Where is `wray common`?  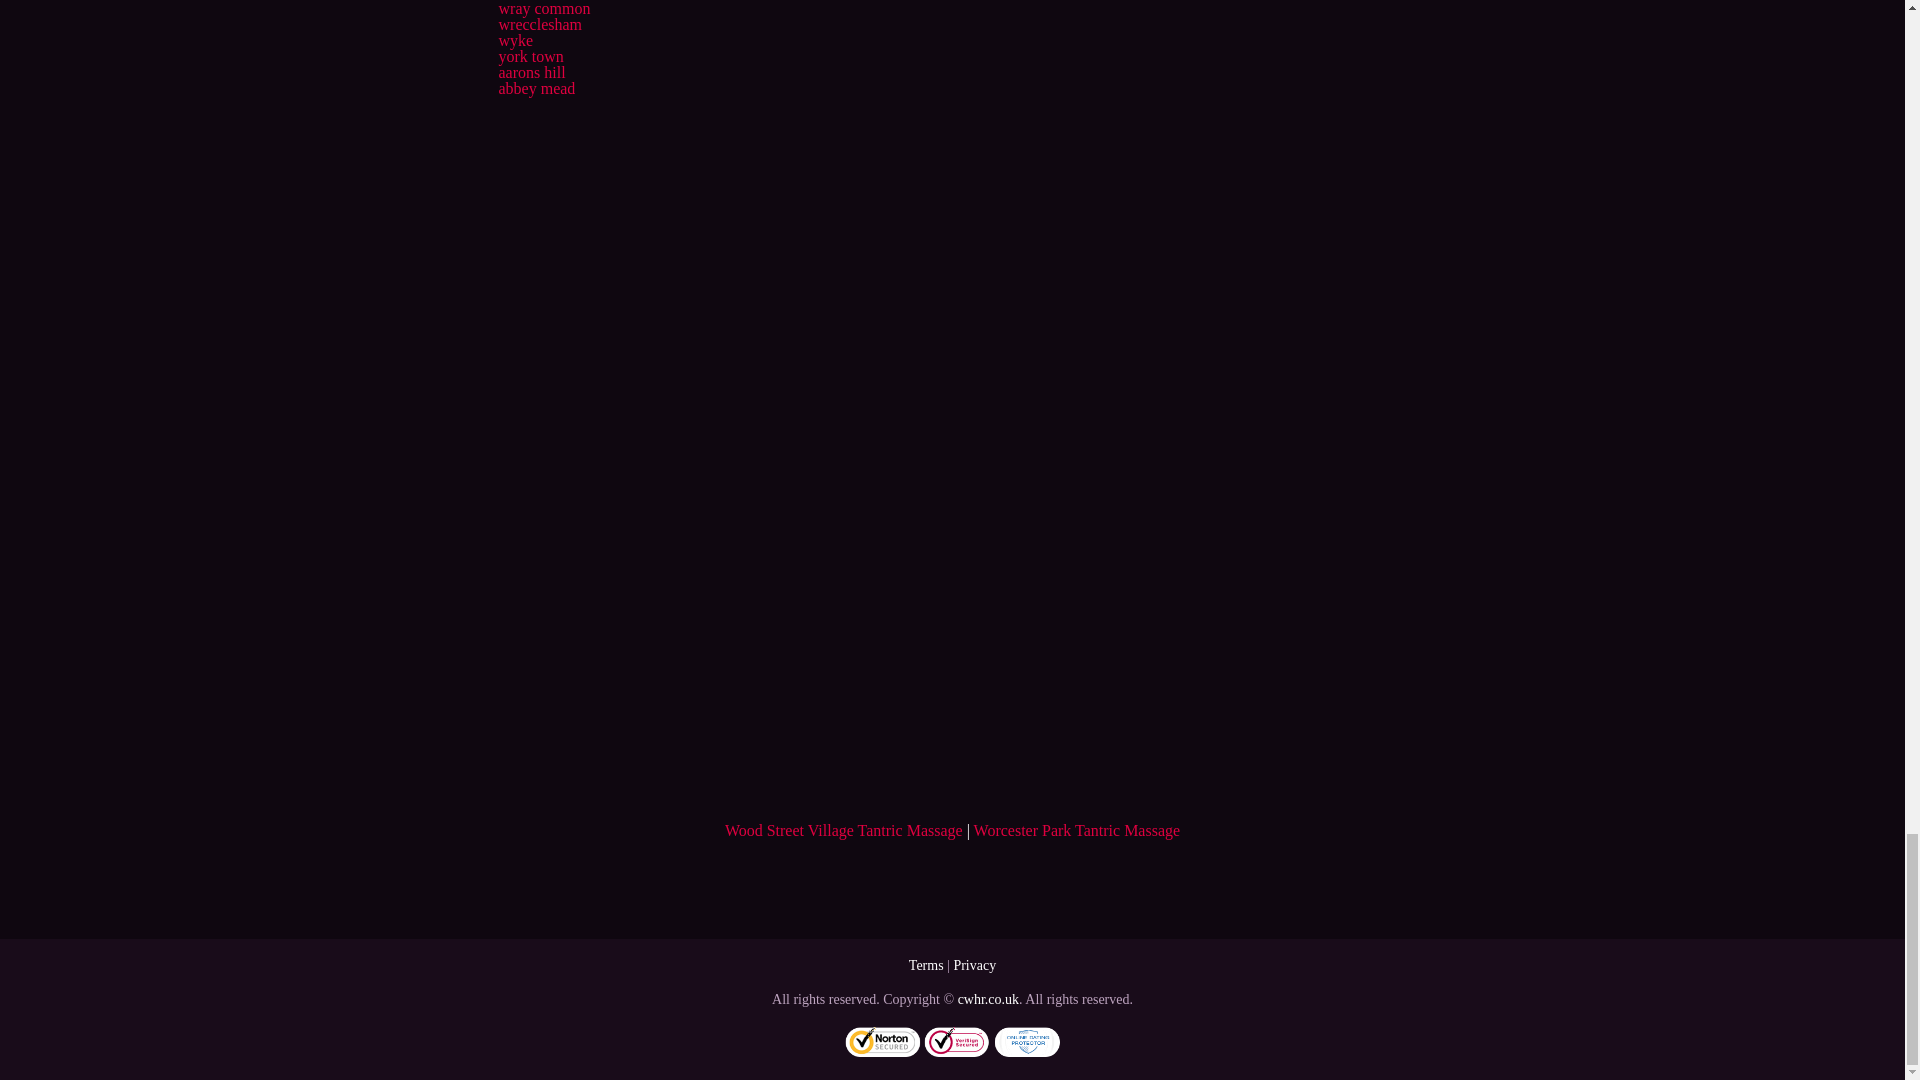 wray common is located at coordinates (543, 8).